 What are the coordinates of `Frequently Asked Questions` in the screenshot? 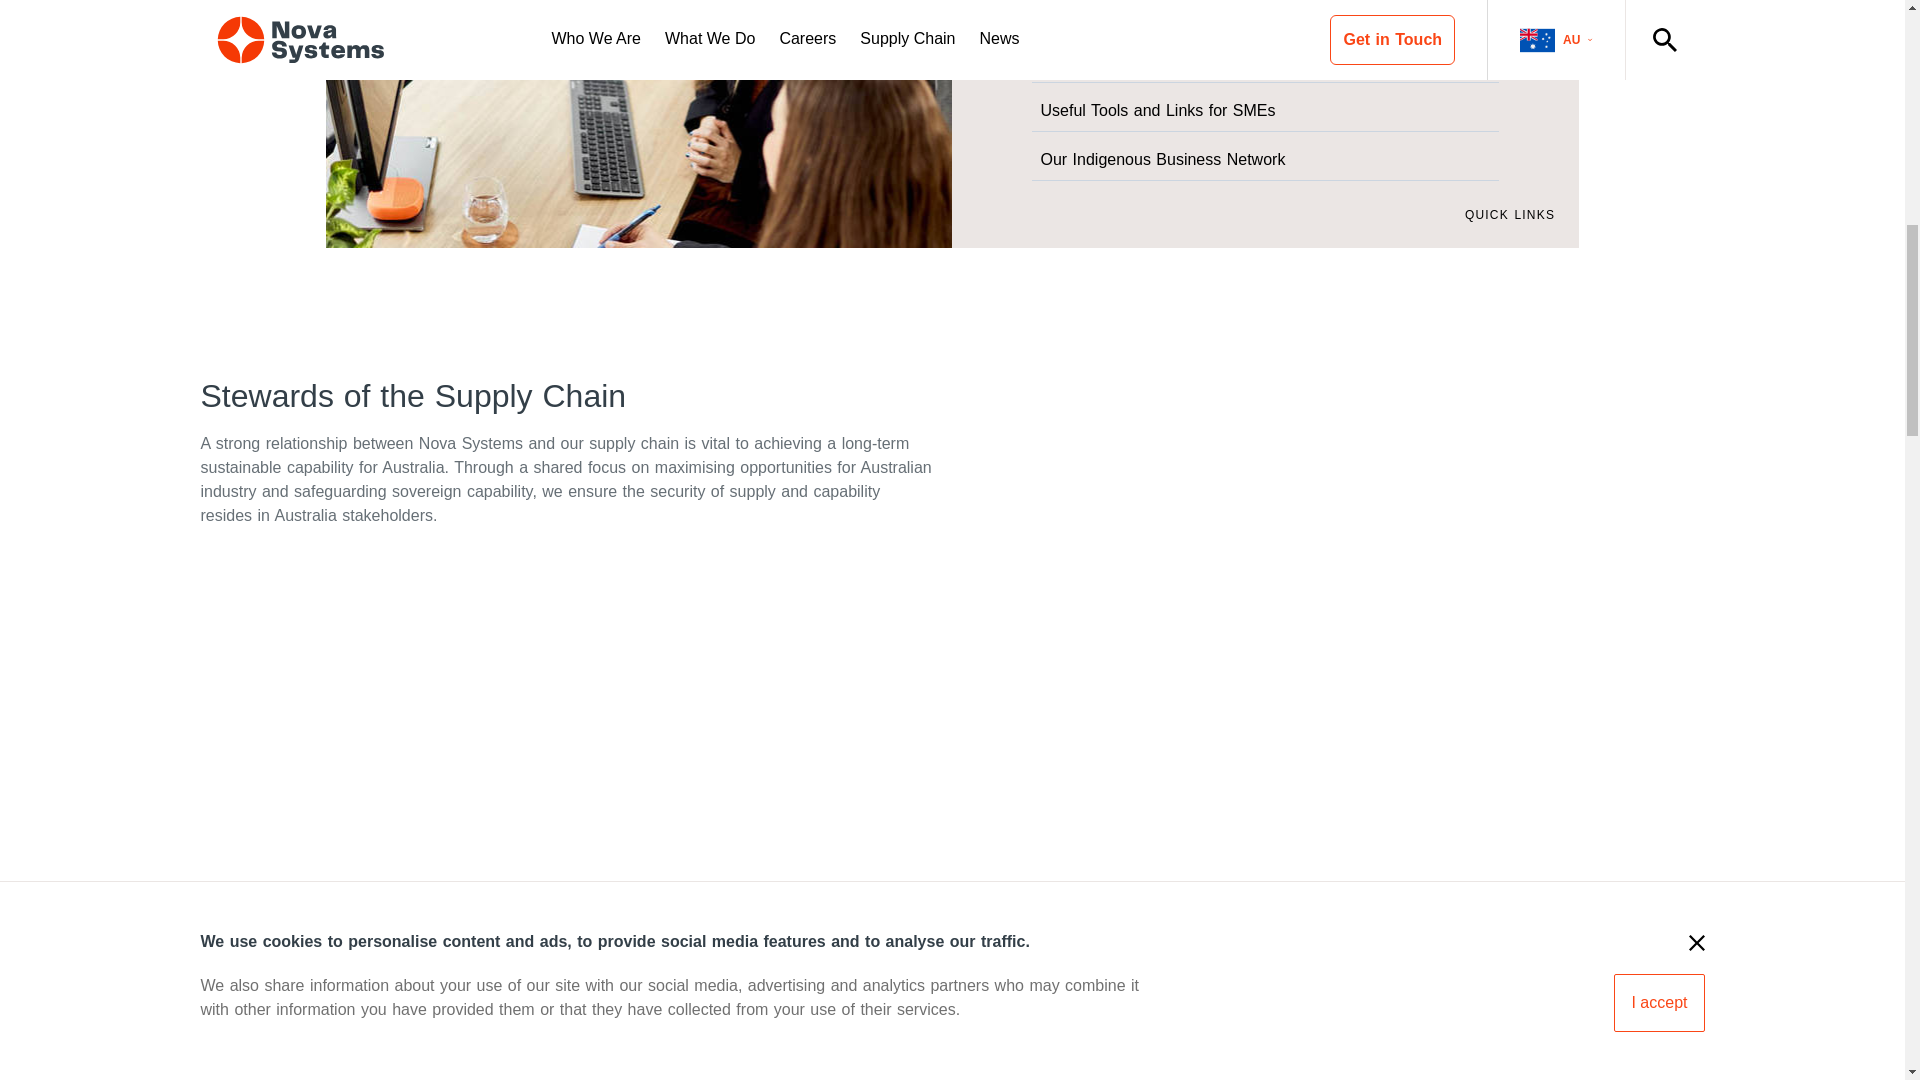 It's located at (1266, 62).